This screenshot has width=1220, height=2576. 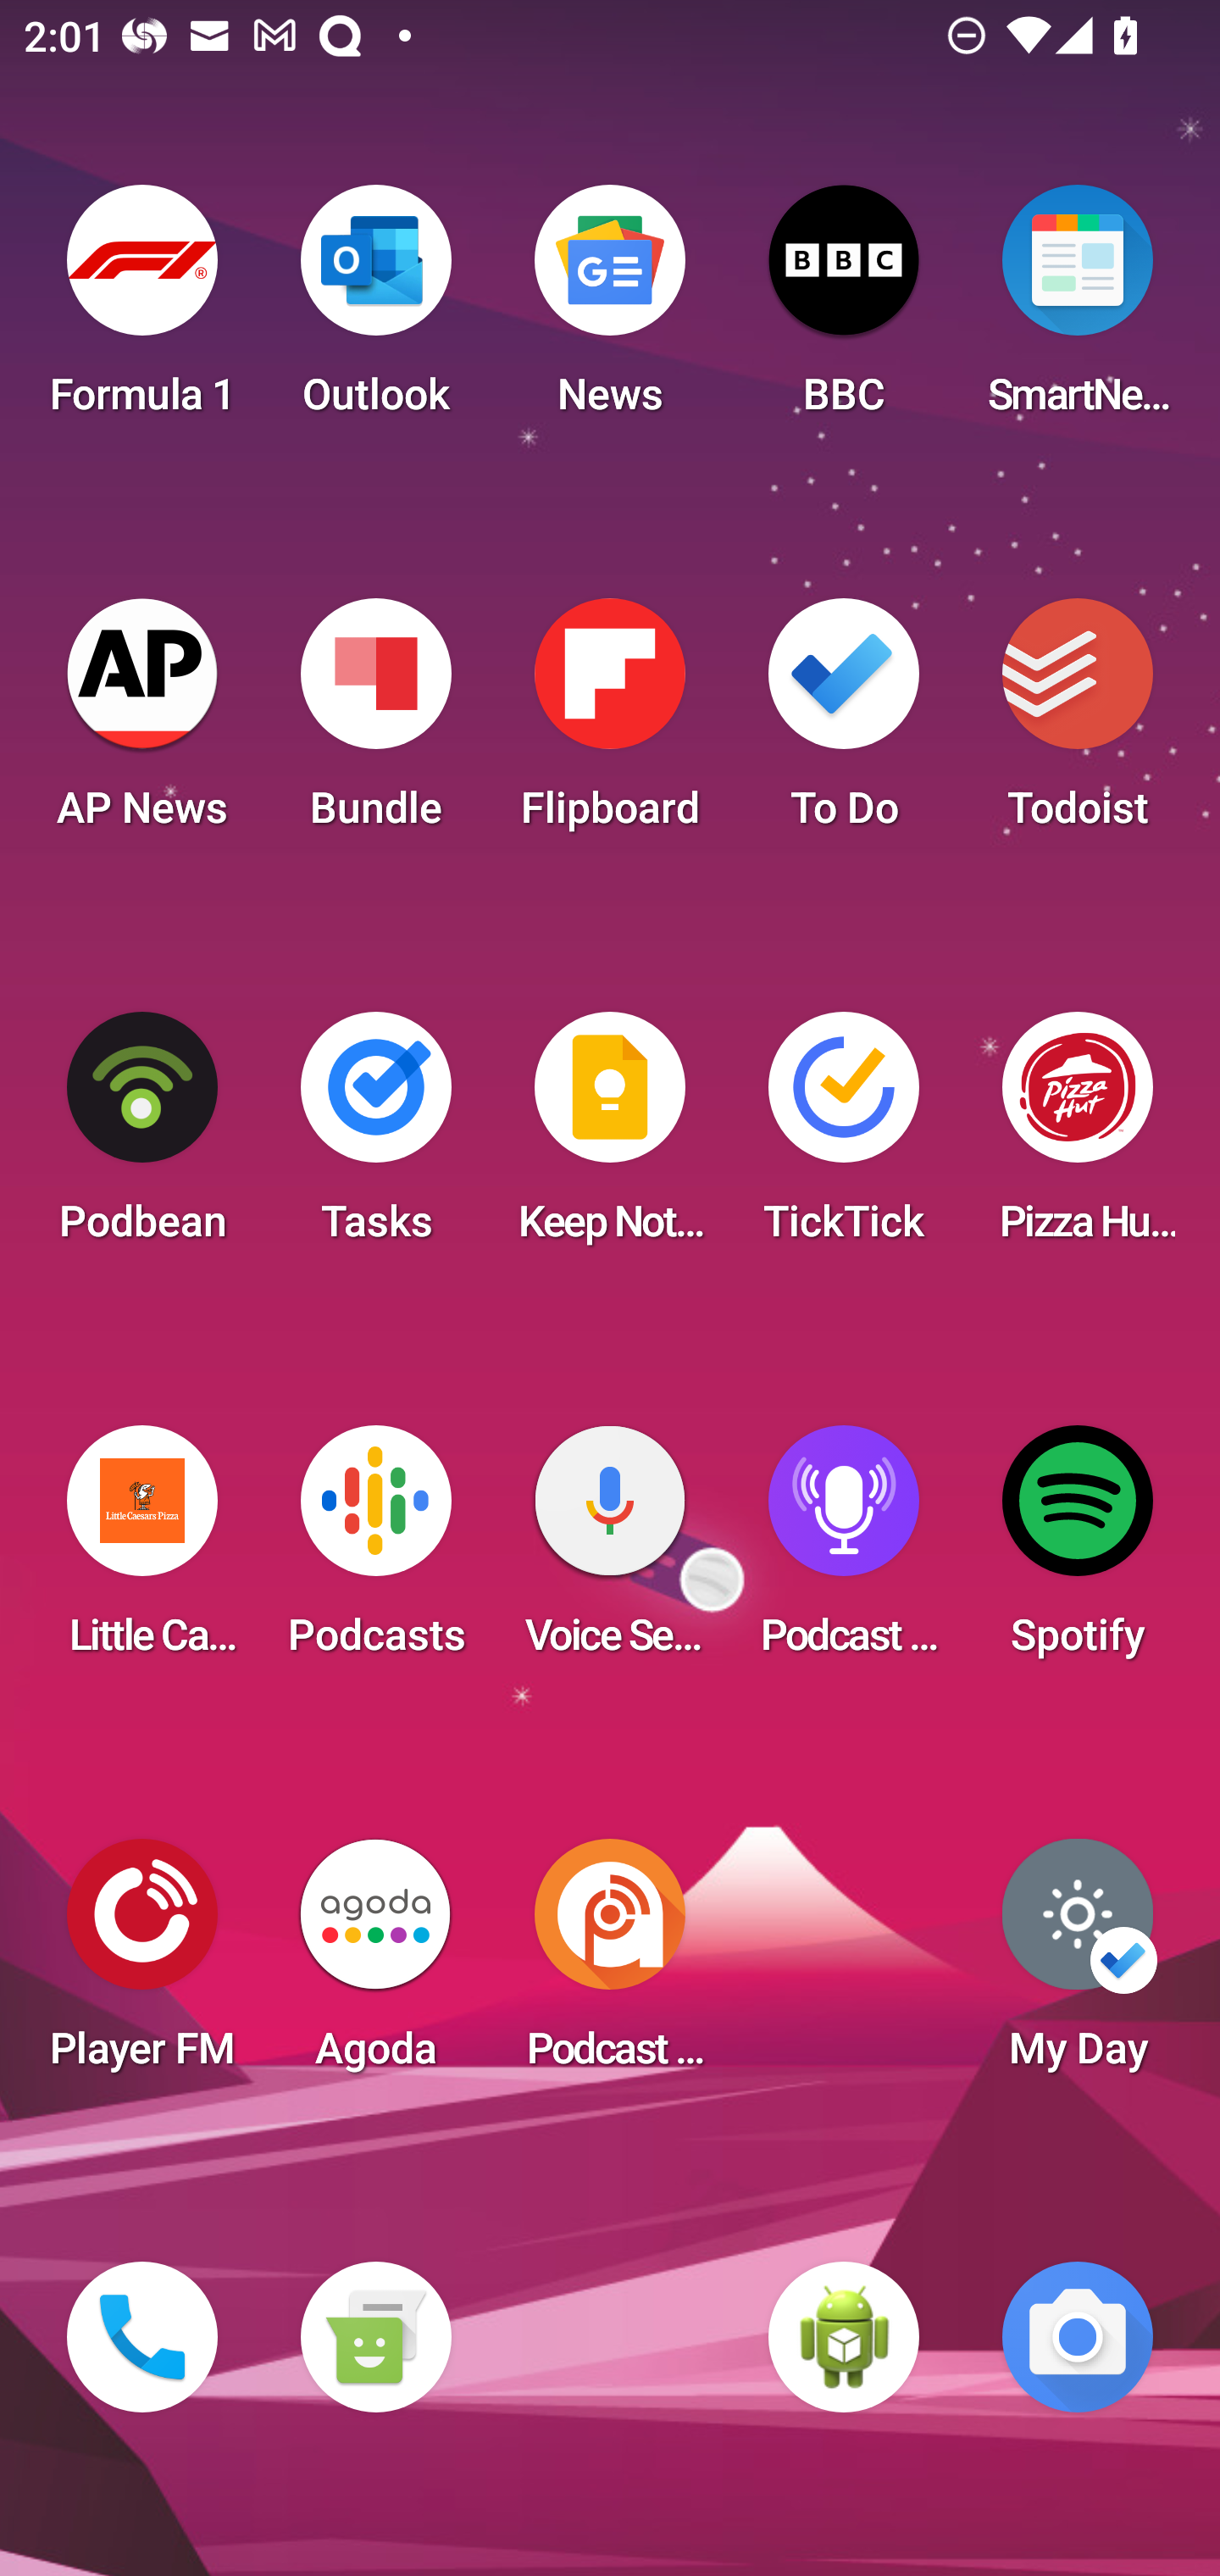 I want to click on Keep Notes, so click(x=610, y=1137).